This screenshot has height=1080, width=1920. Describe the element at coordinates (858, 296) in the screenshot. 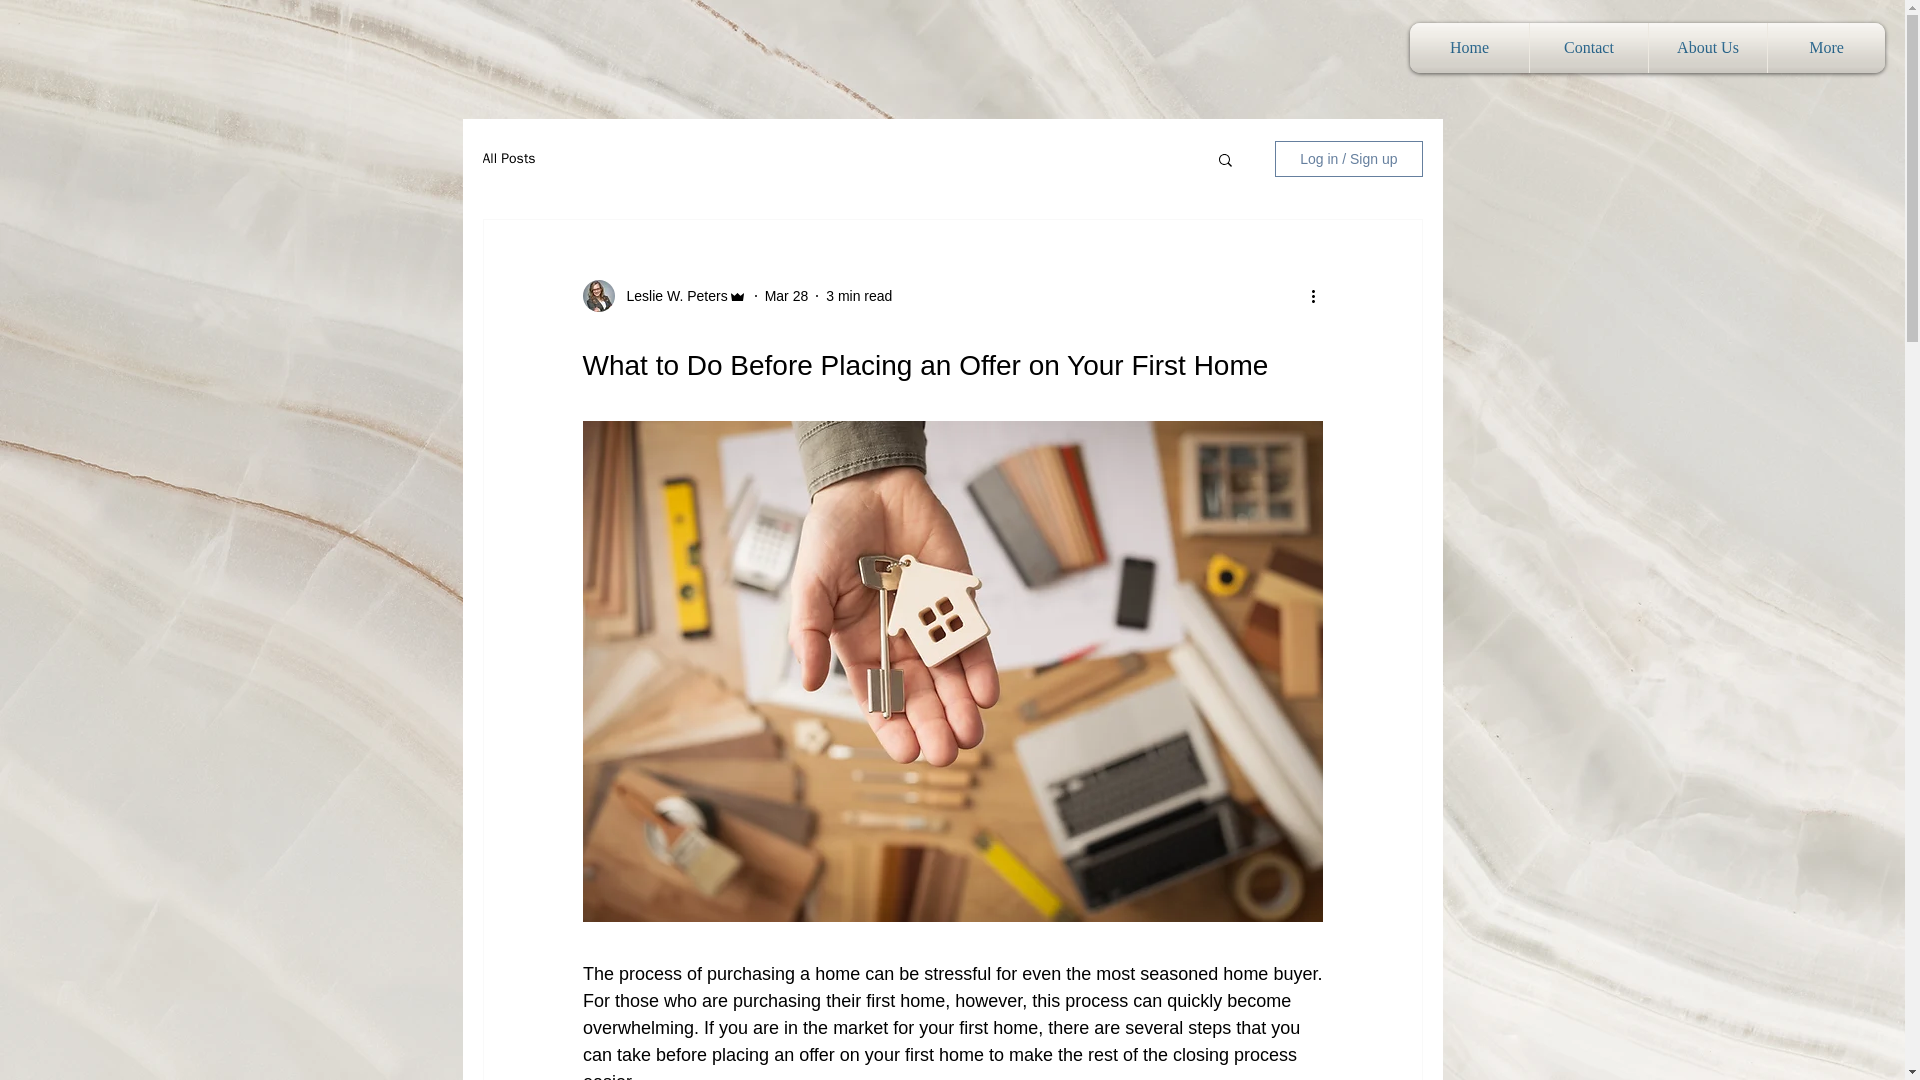

I see `3 min read` at that location.